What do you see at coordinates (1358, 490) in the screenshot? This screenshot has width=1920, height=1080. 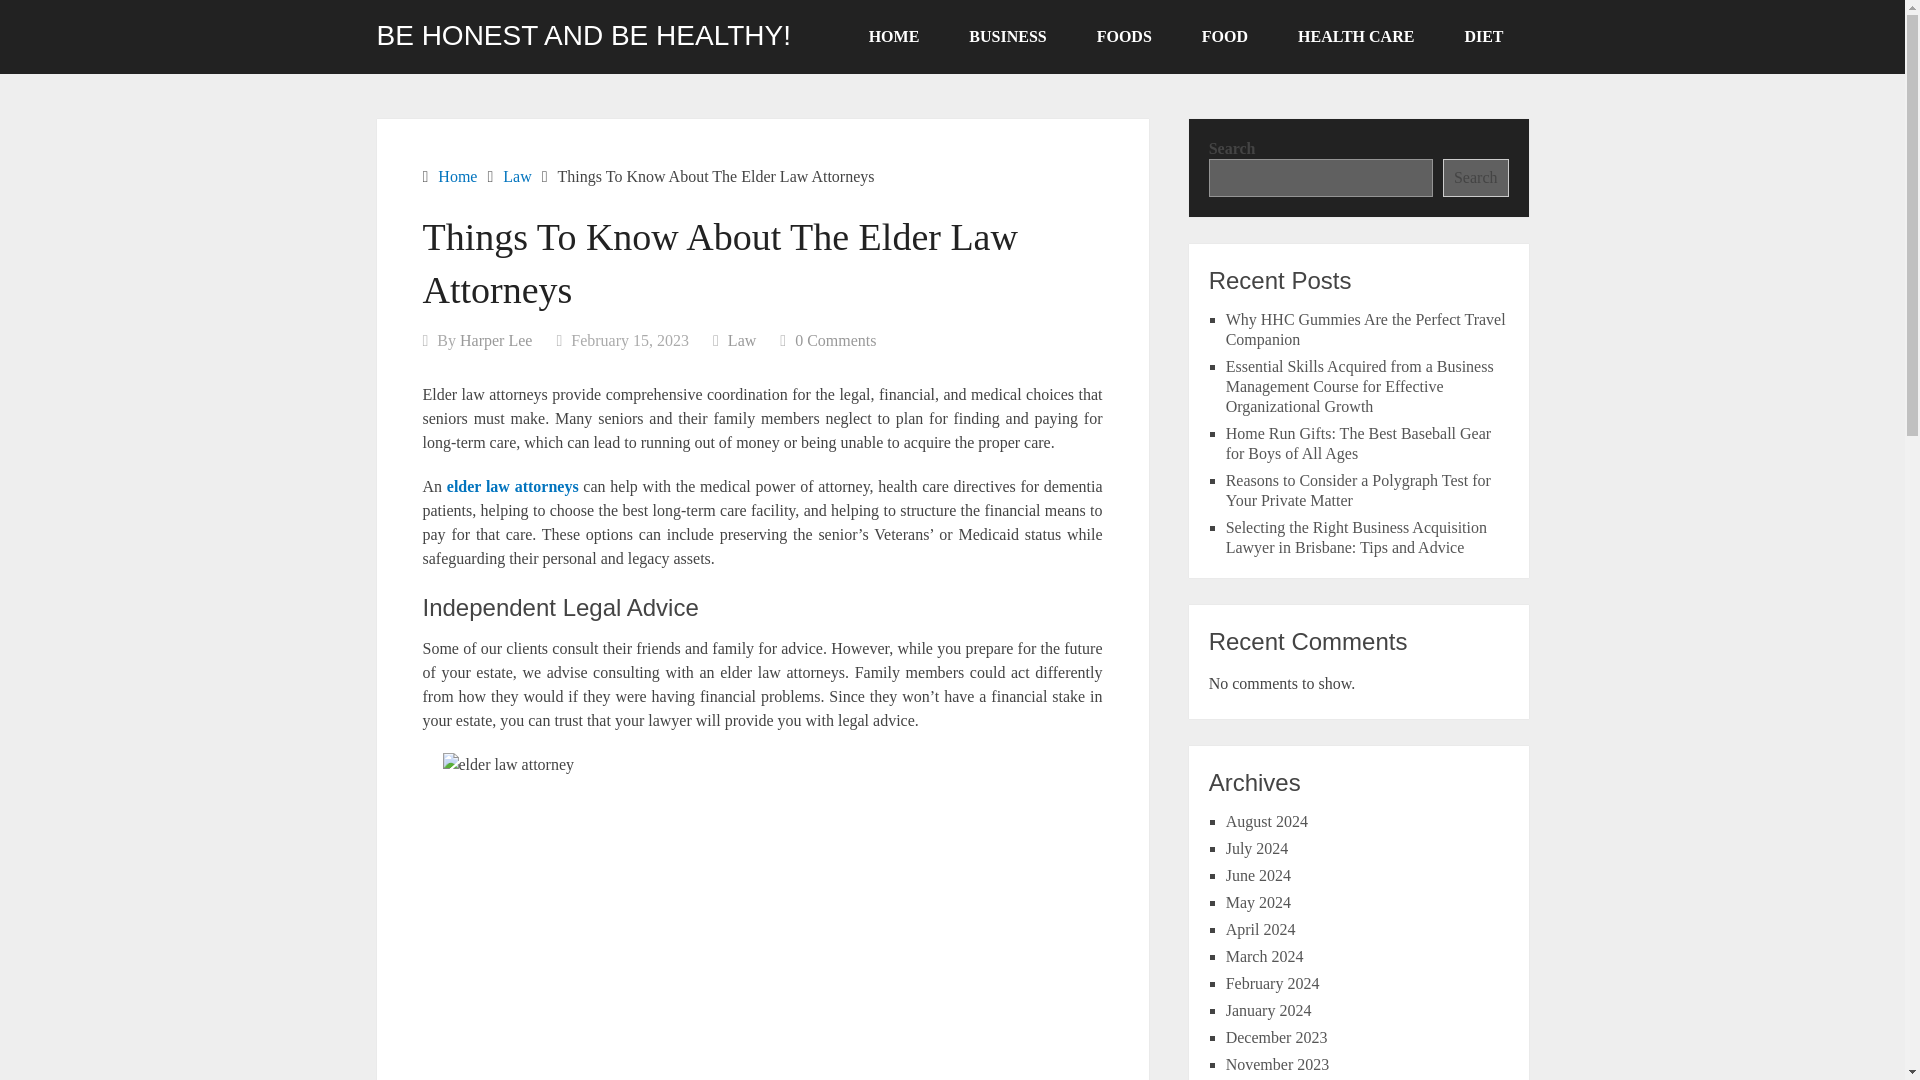 I see `Reasons to Consider a Polygraph Test for Your Private Matter` at bounding box center [1358, 490].